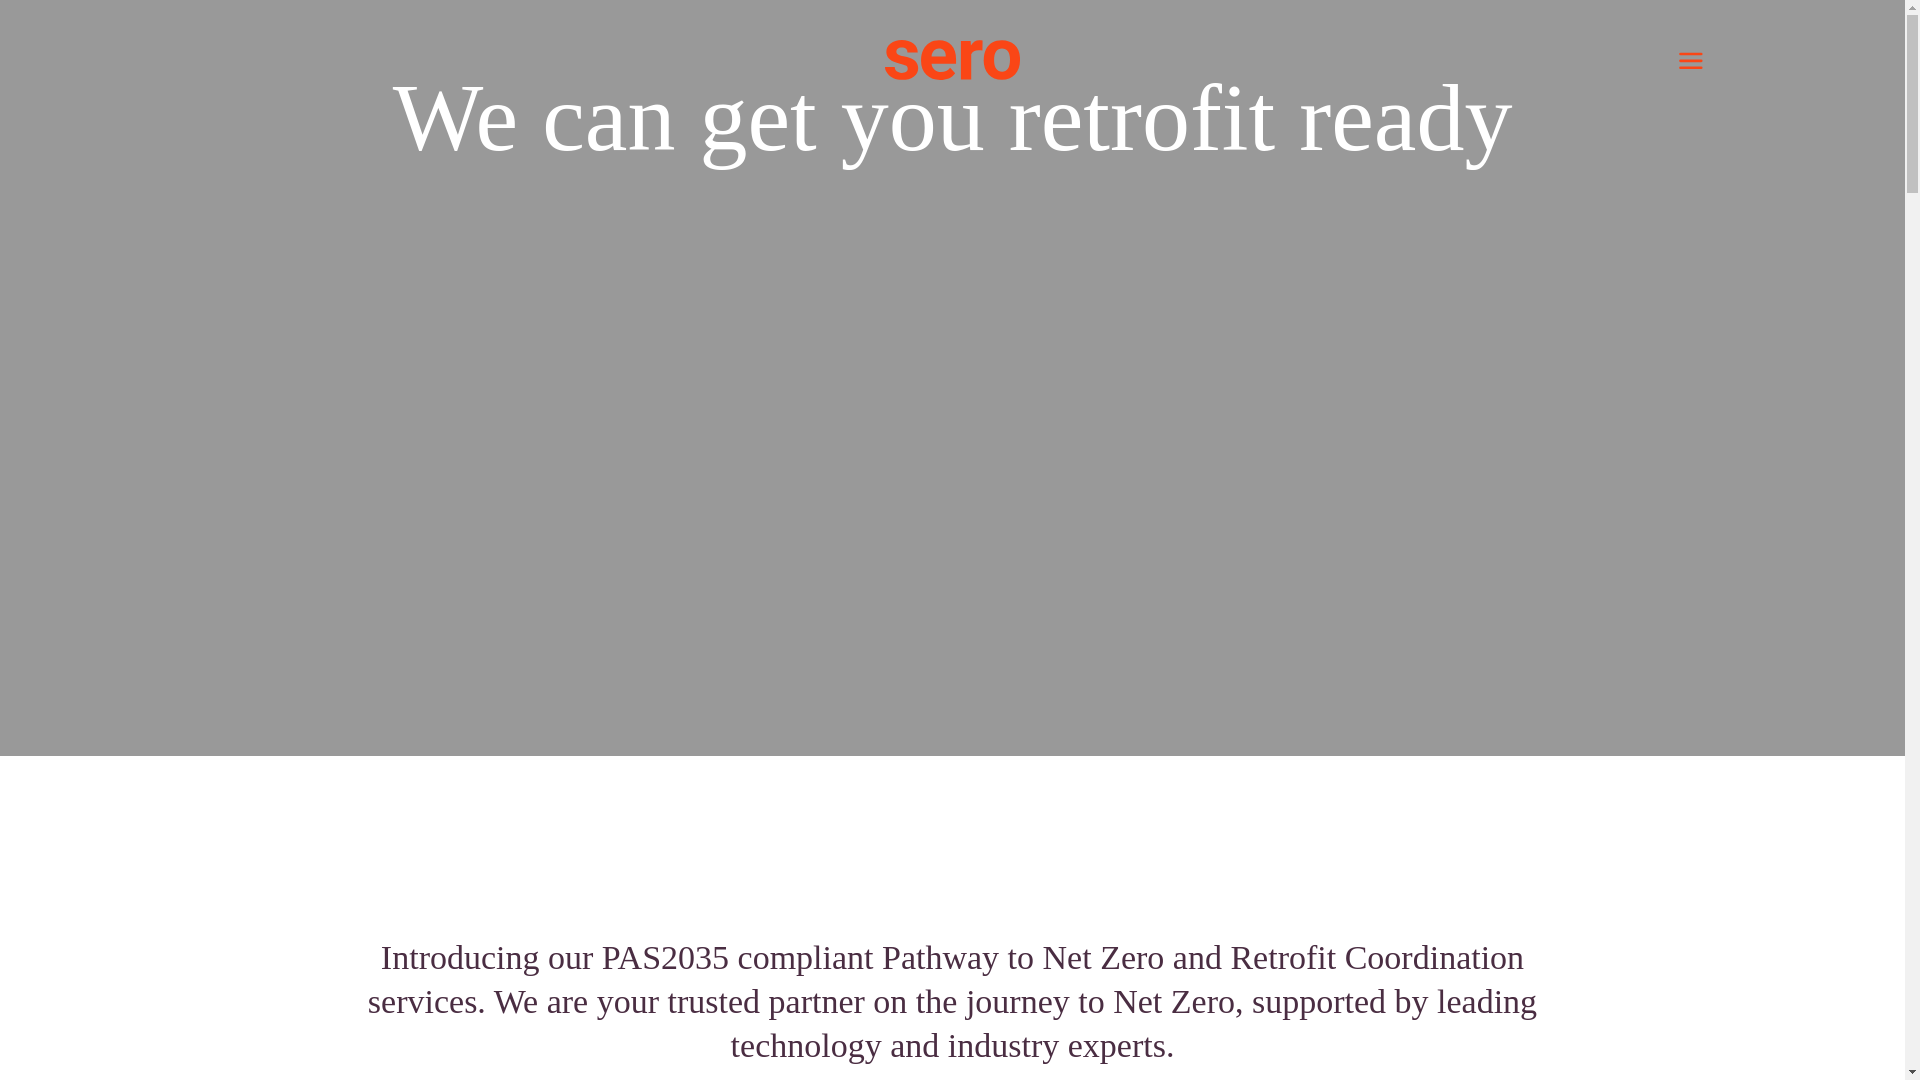 The image size is (1920, 1080). What do you see at coordinates (952, 59) in the screenshot?
I see `Sero` at bounding box center [952, 59].